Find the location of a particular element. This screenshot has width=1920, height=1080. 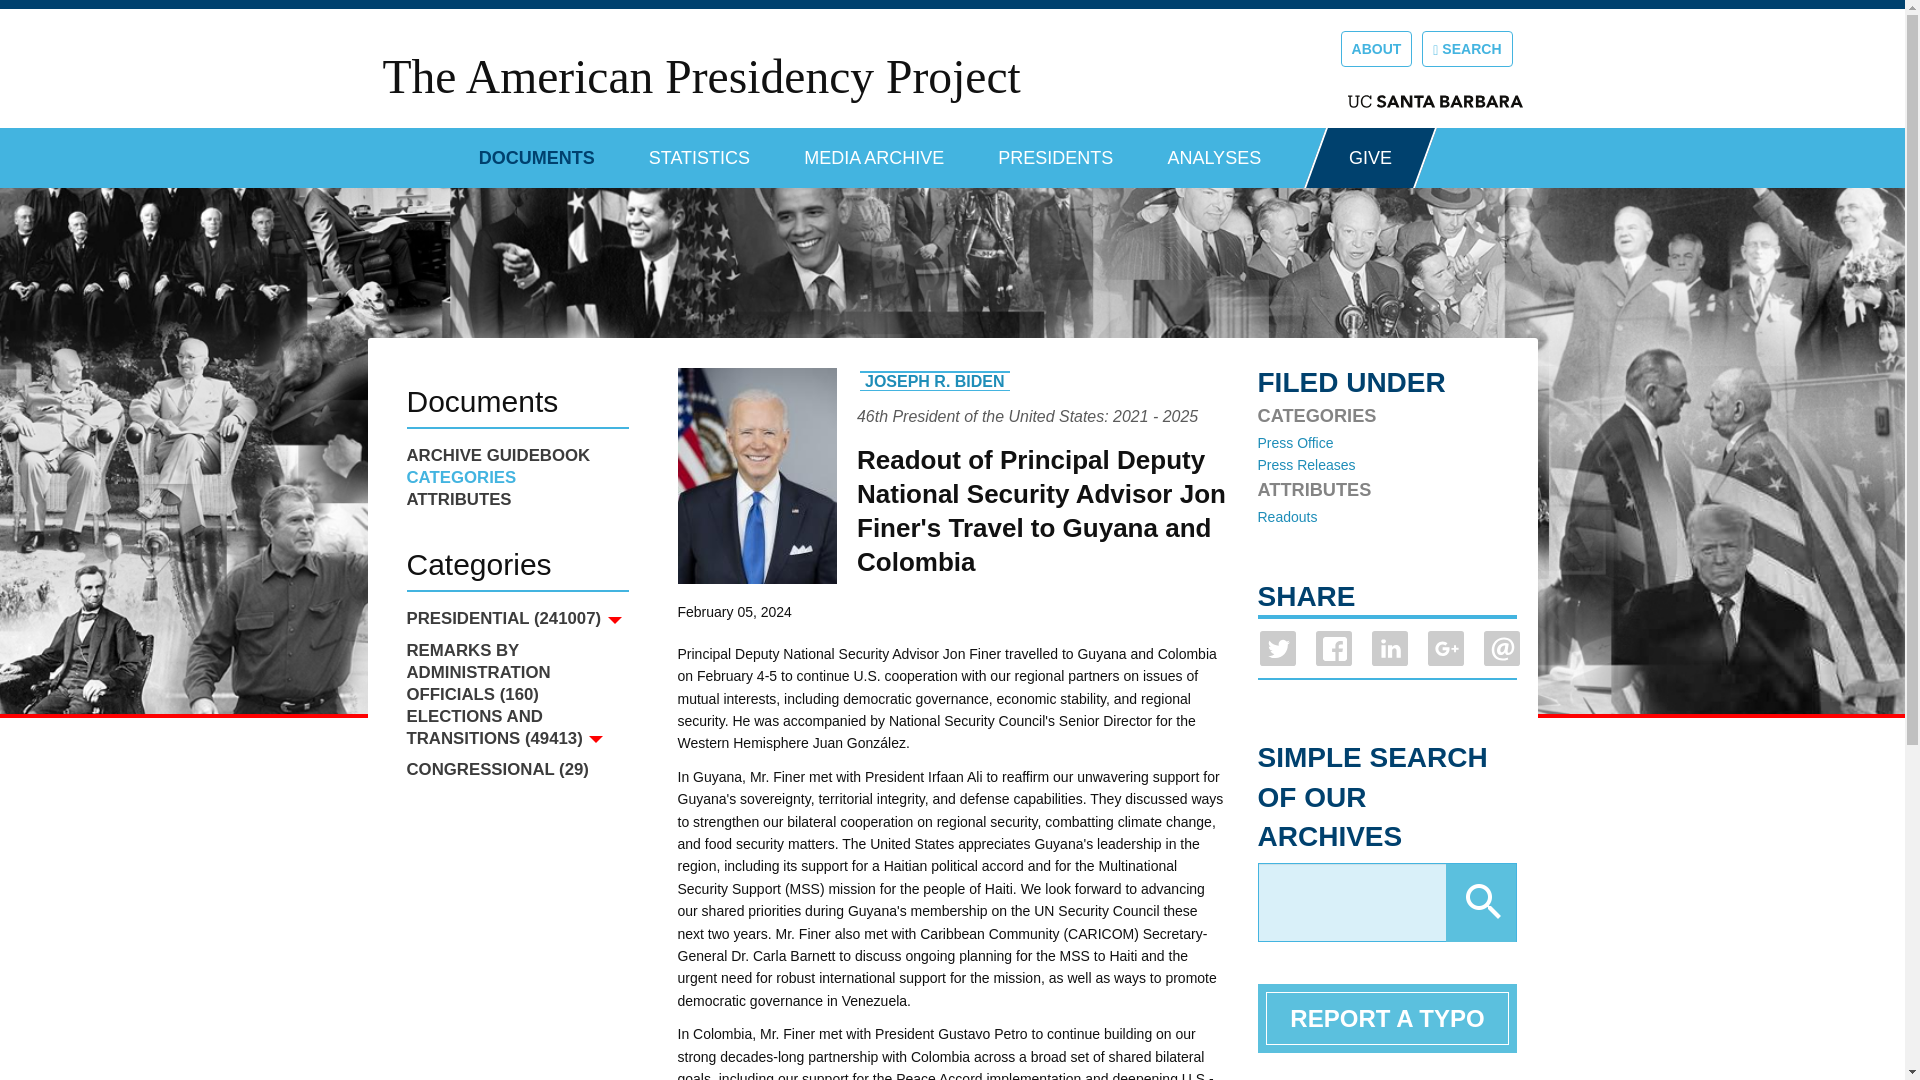

ANALYSES is located at coordinates (1214, 150).